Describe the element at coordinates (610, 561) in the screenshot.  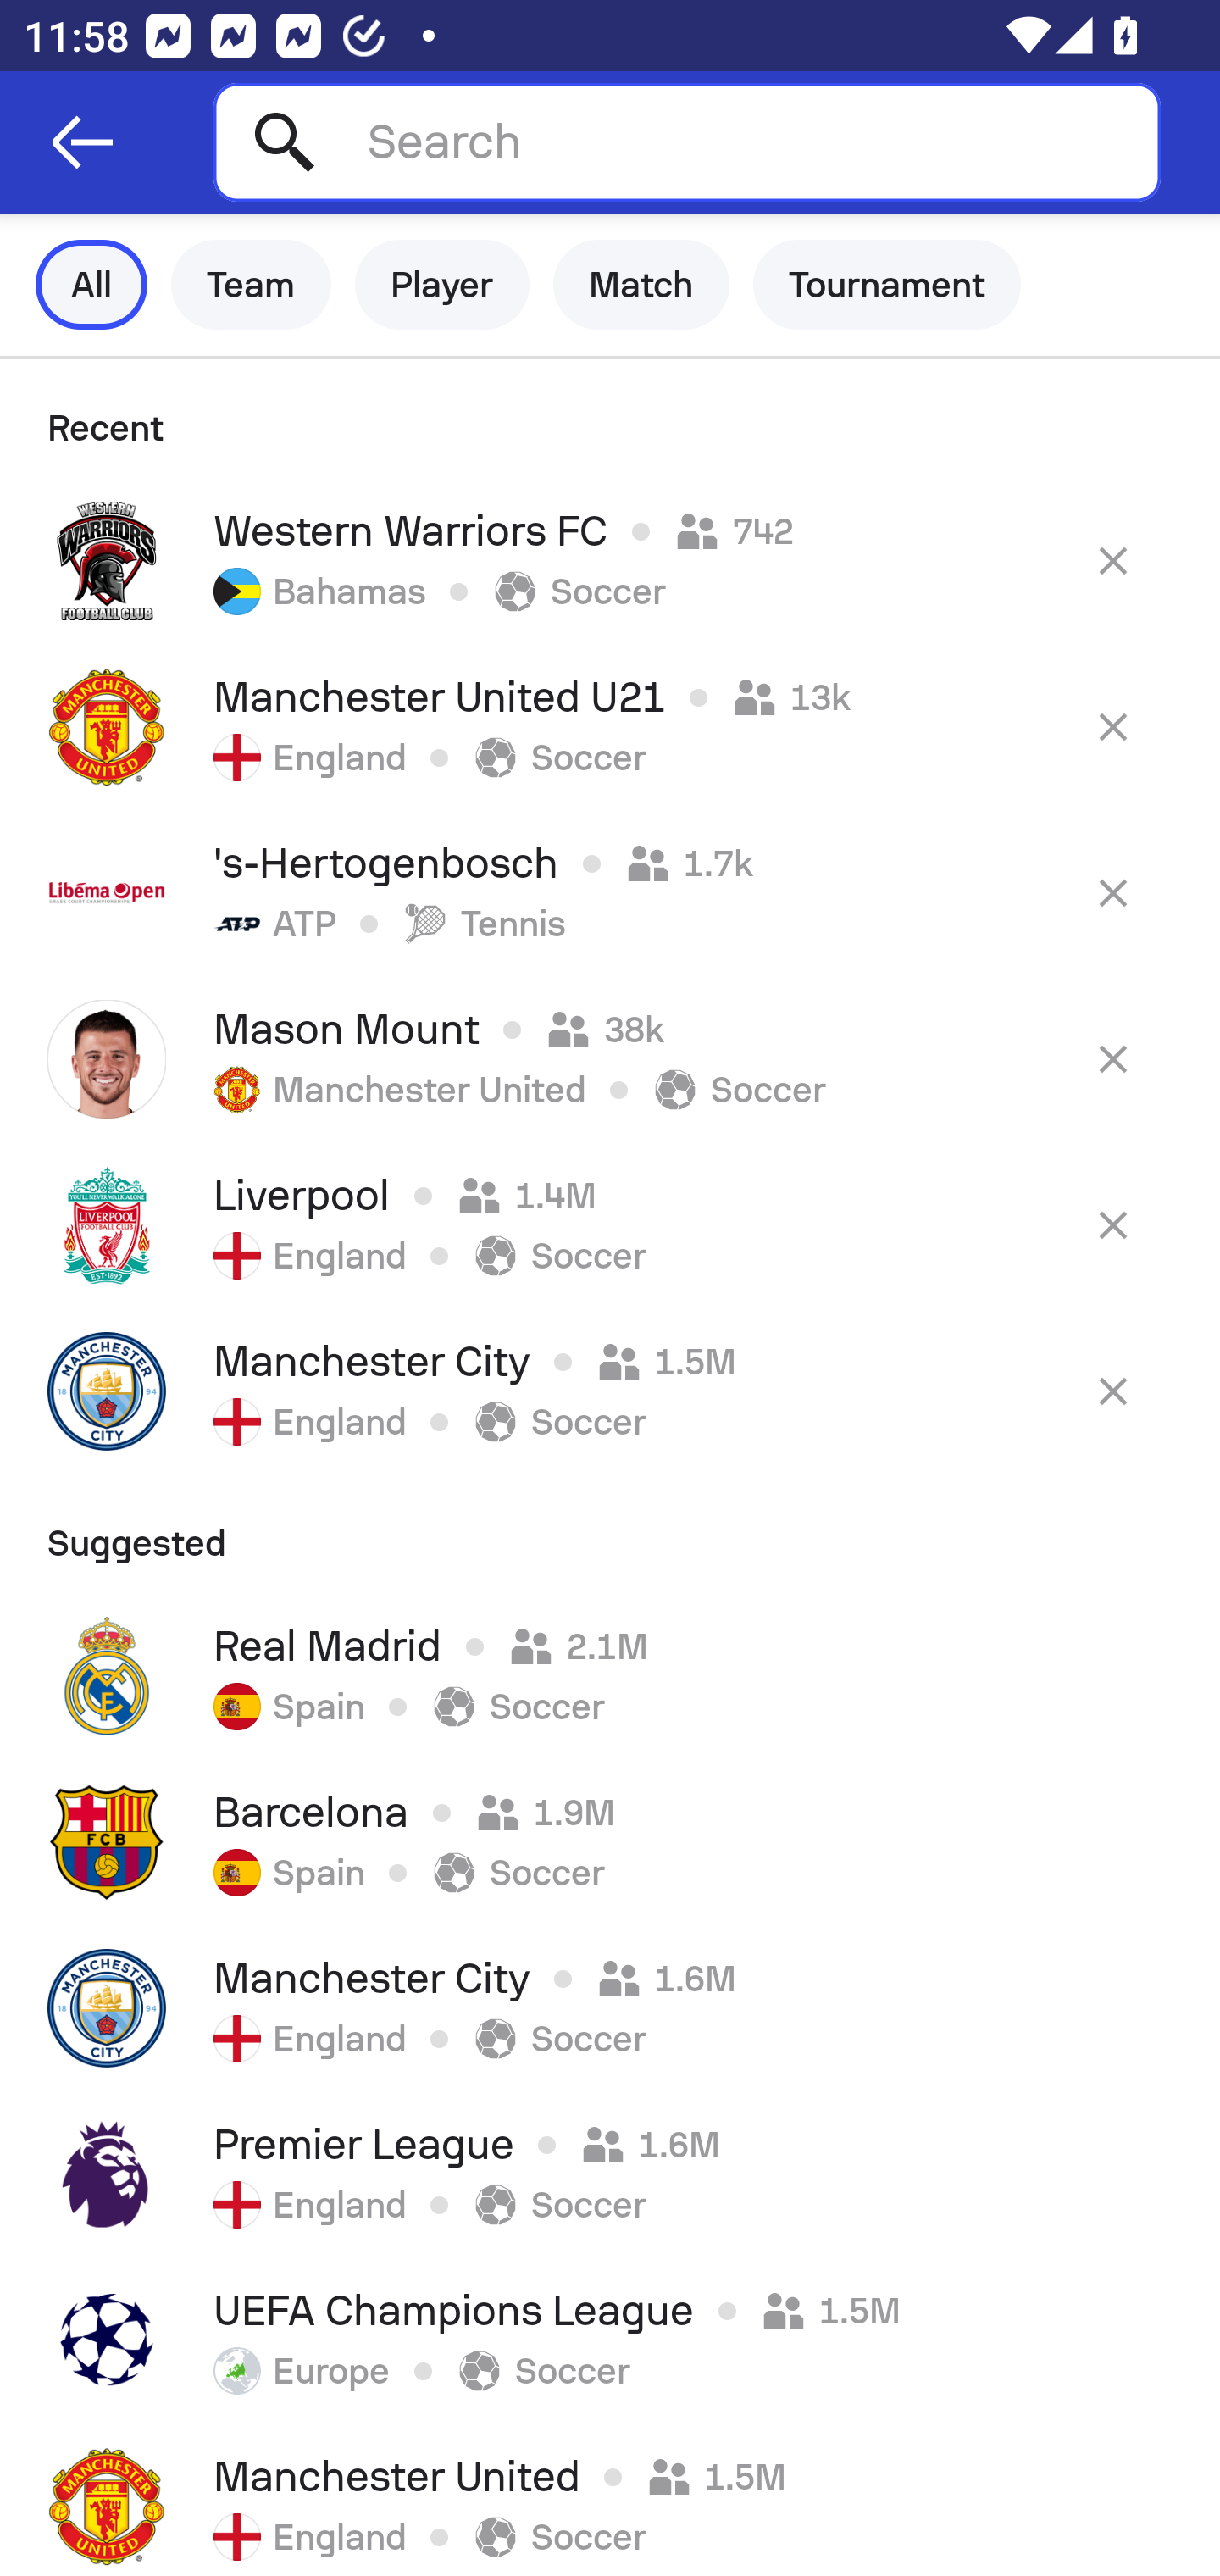
I see `Western Warriors FC 742 Bahamas Soccer` at that location.